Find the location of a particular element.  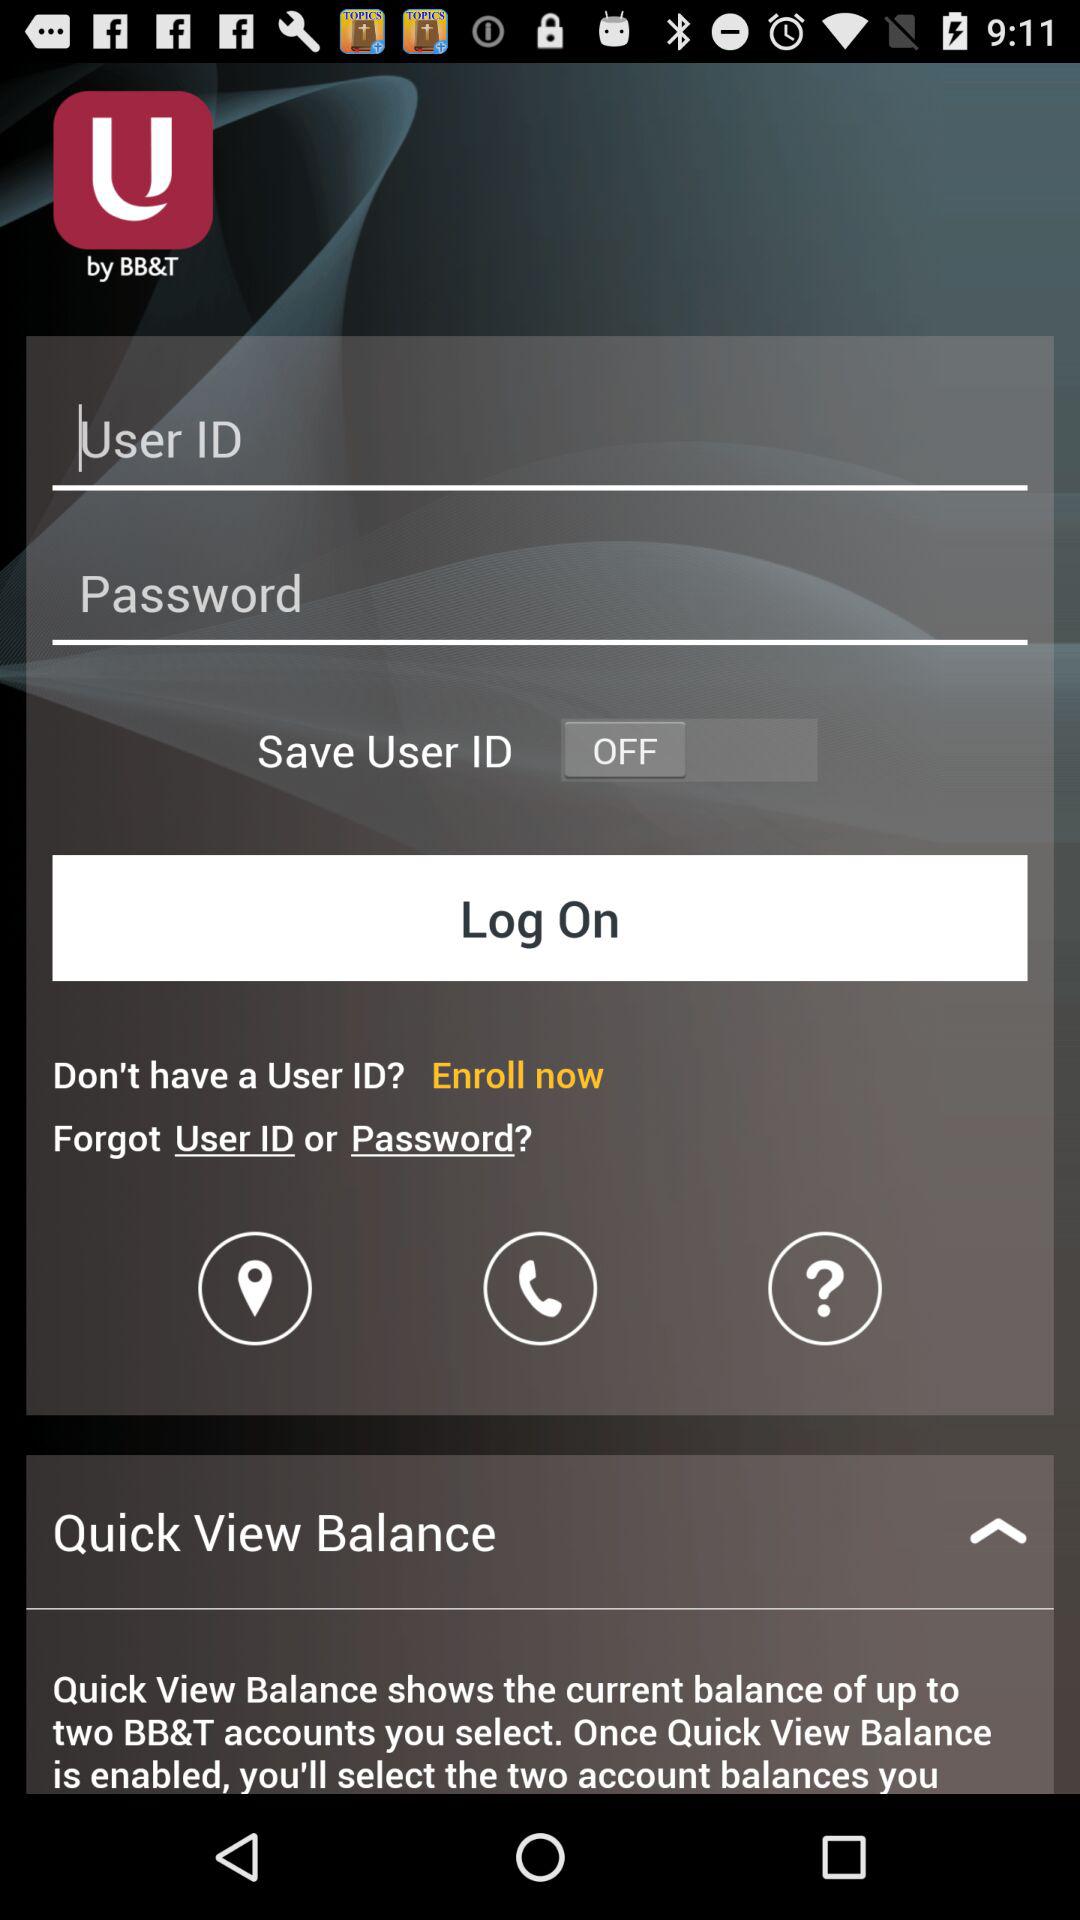

tap enroll now item is located at coordinates (518, 1074).